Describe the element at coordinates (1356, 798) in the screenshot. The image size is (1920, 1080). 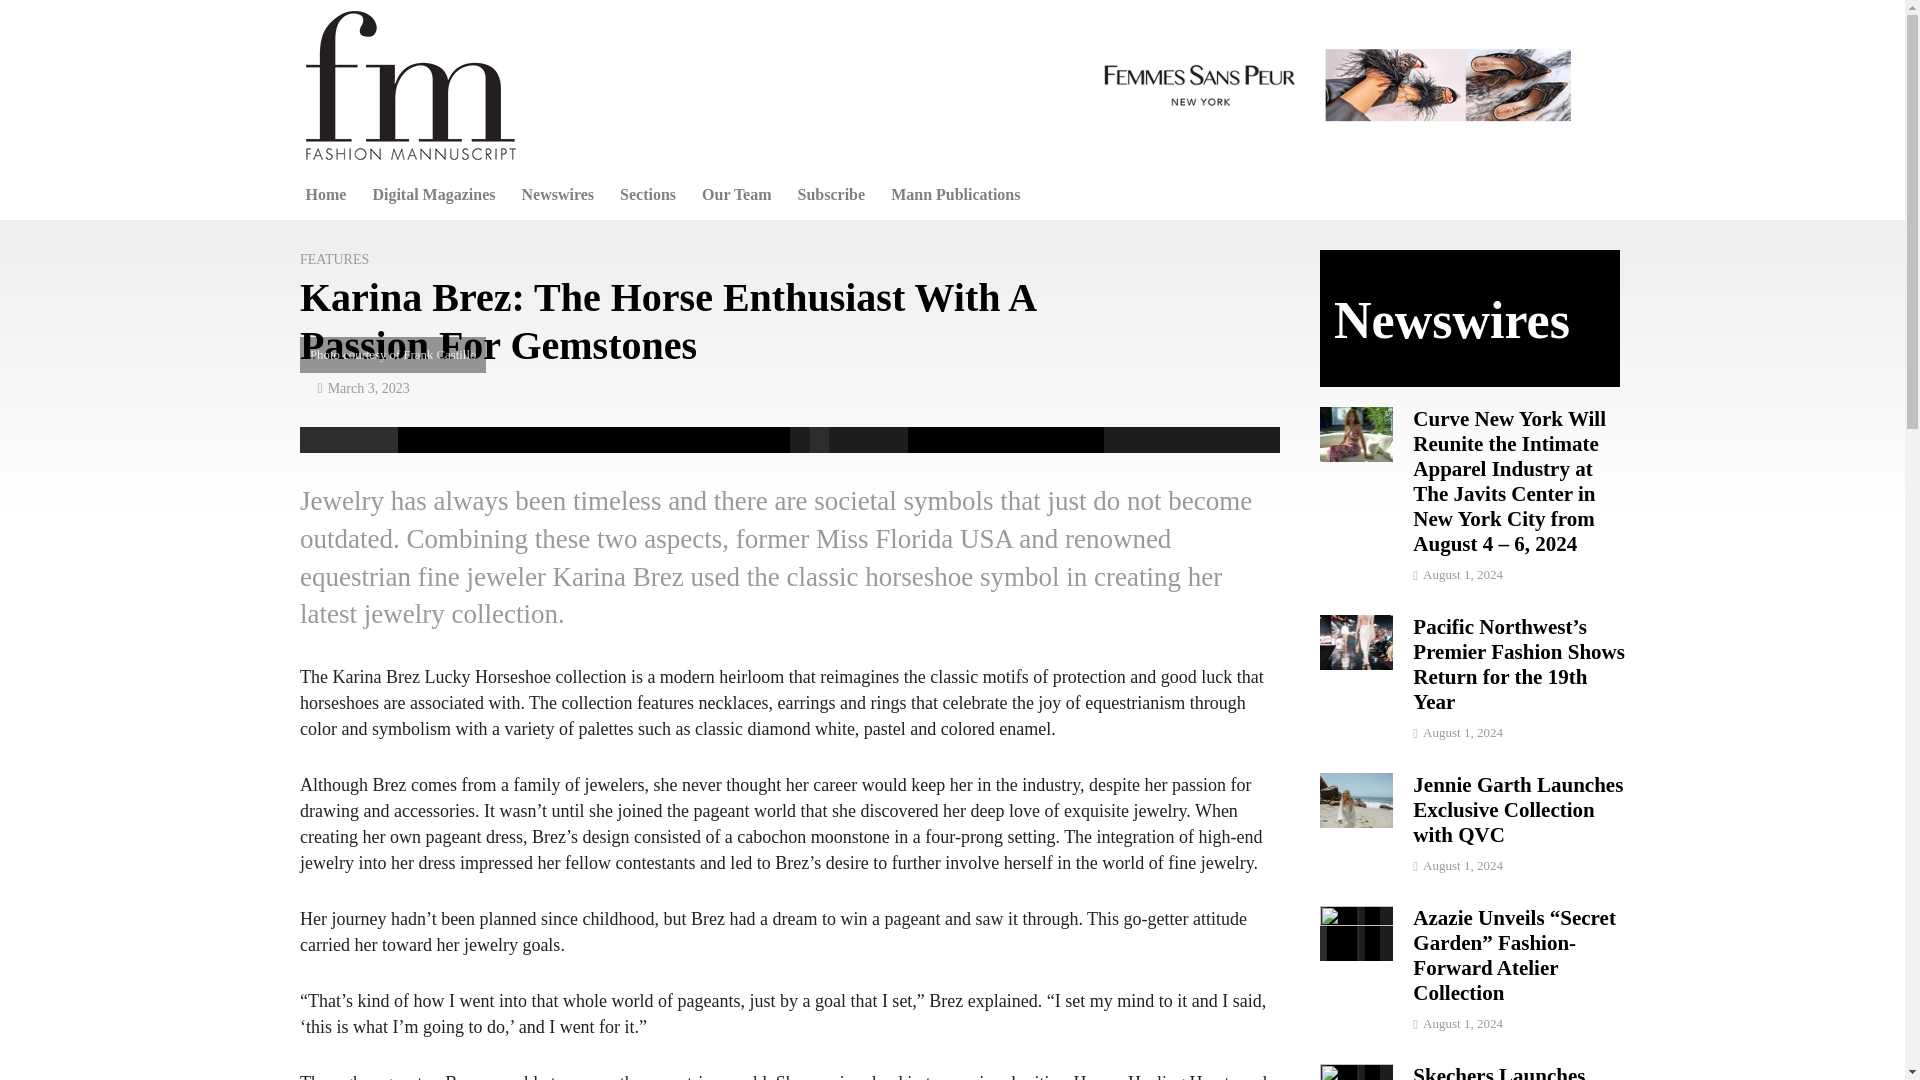
I see `Jennie Garth Launches Exclusive Collection with QVC` at that location.